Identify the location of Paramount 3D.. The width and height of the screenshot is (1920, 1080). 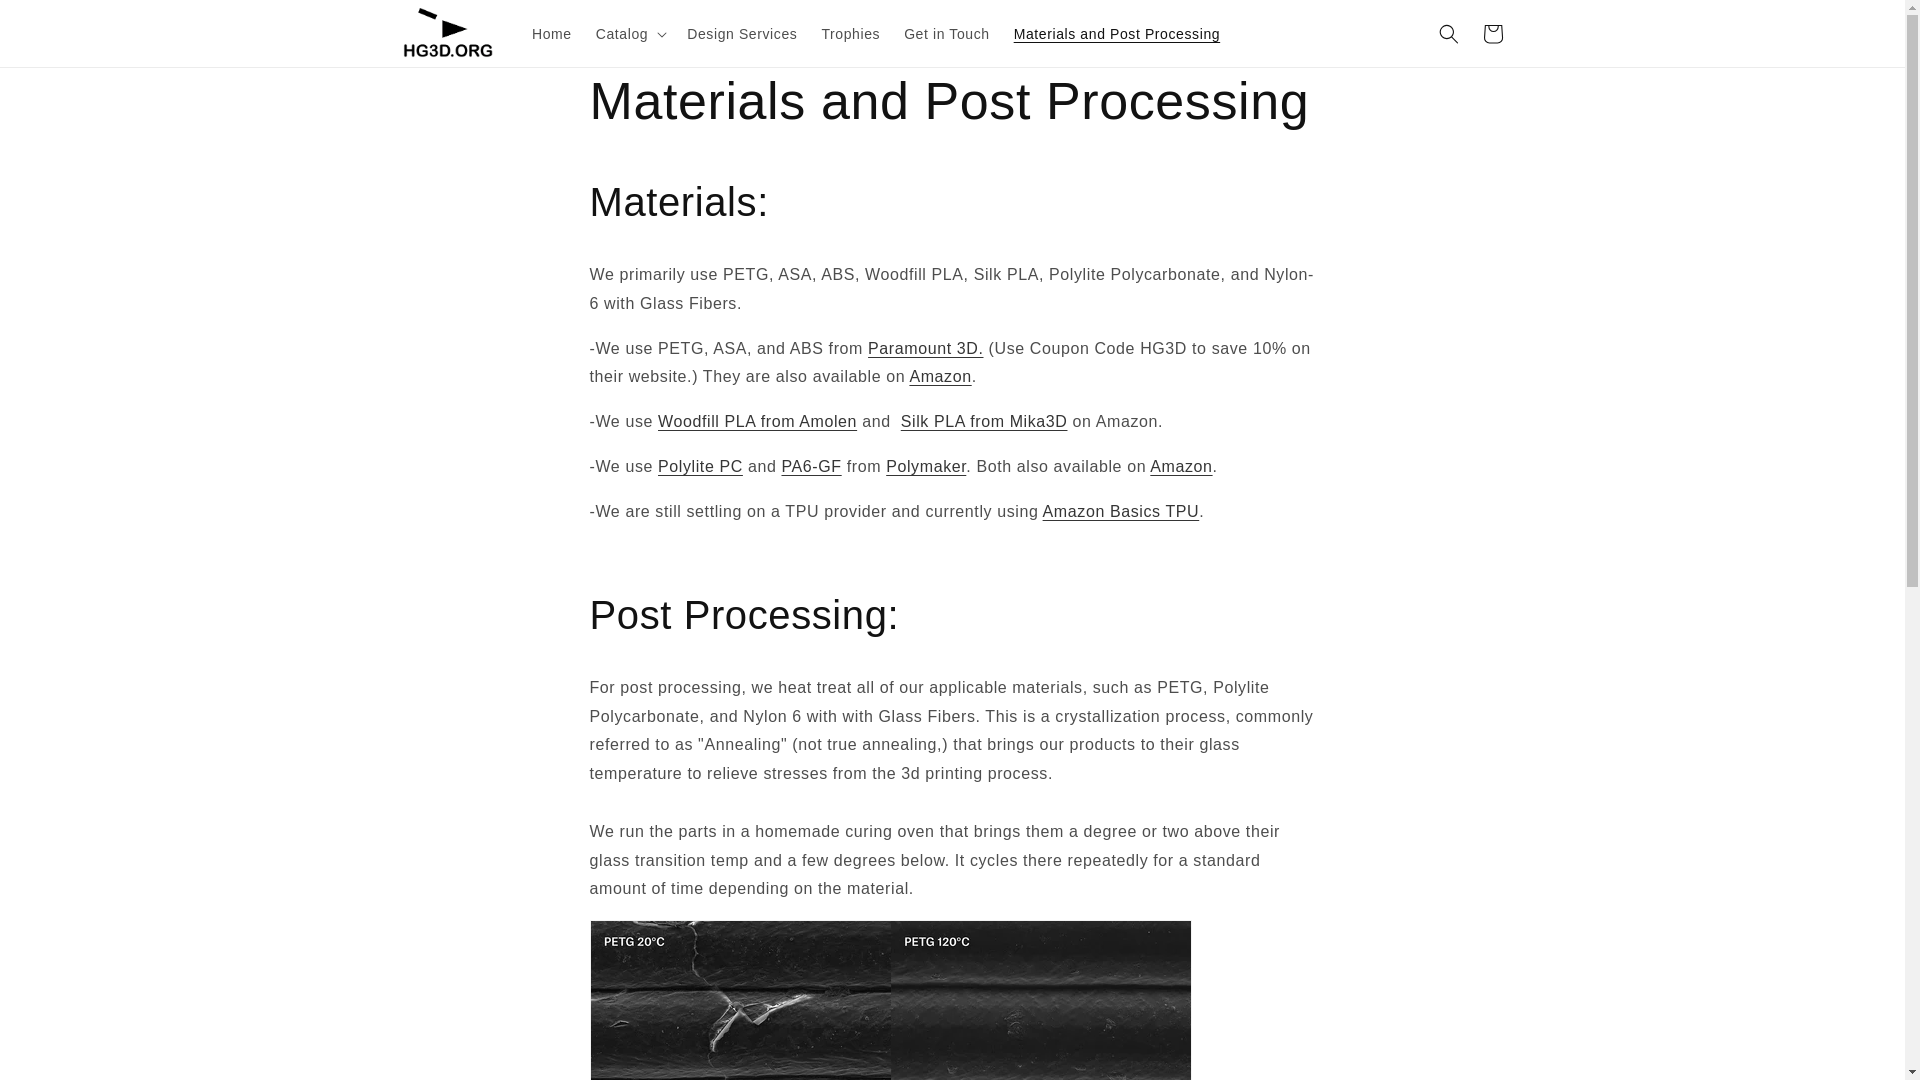
(925, 348).